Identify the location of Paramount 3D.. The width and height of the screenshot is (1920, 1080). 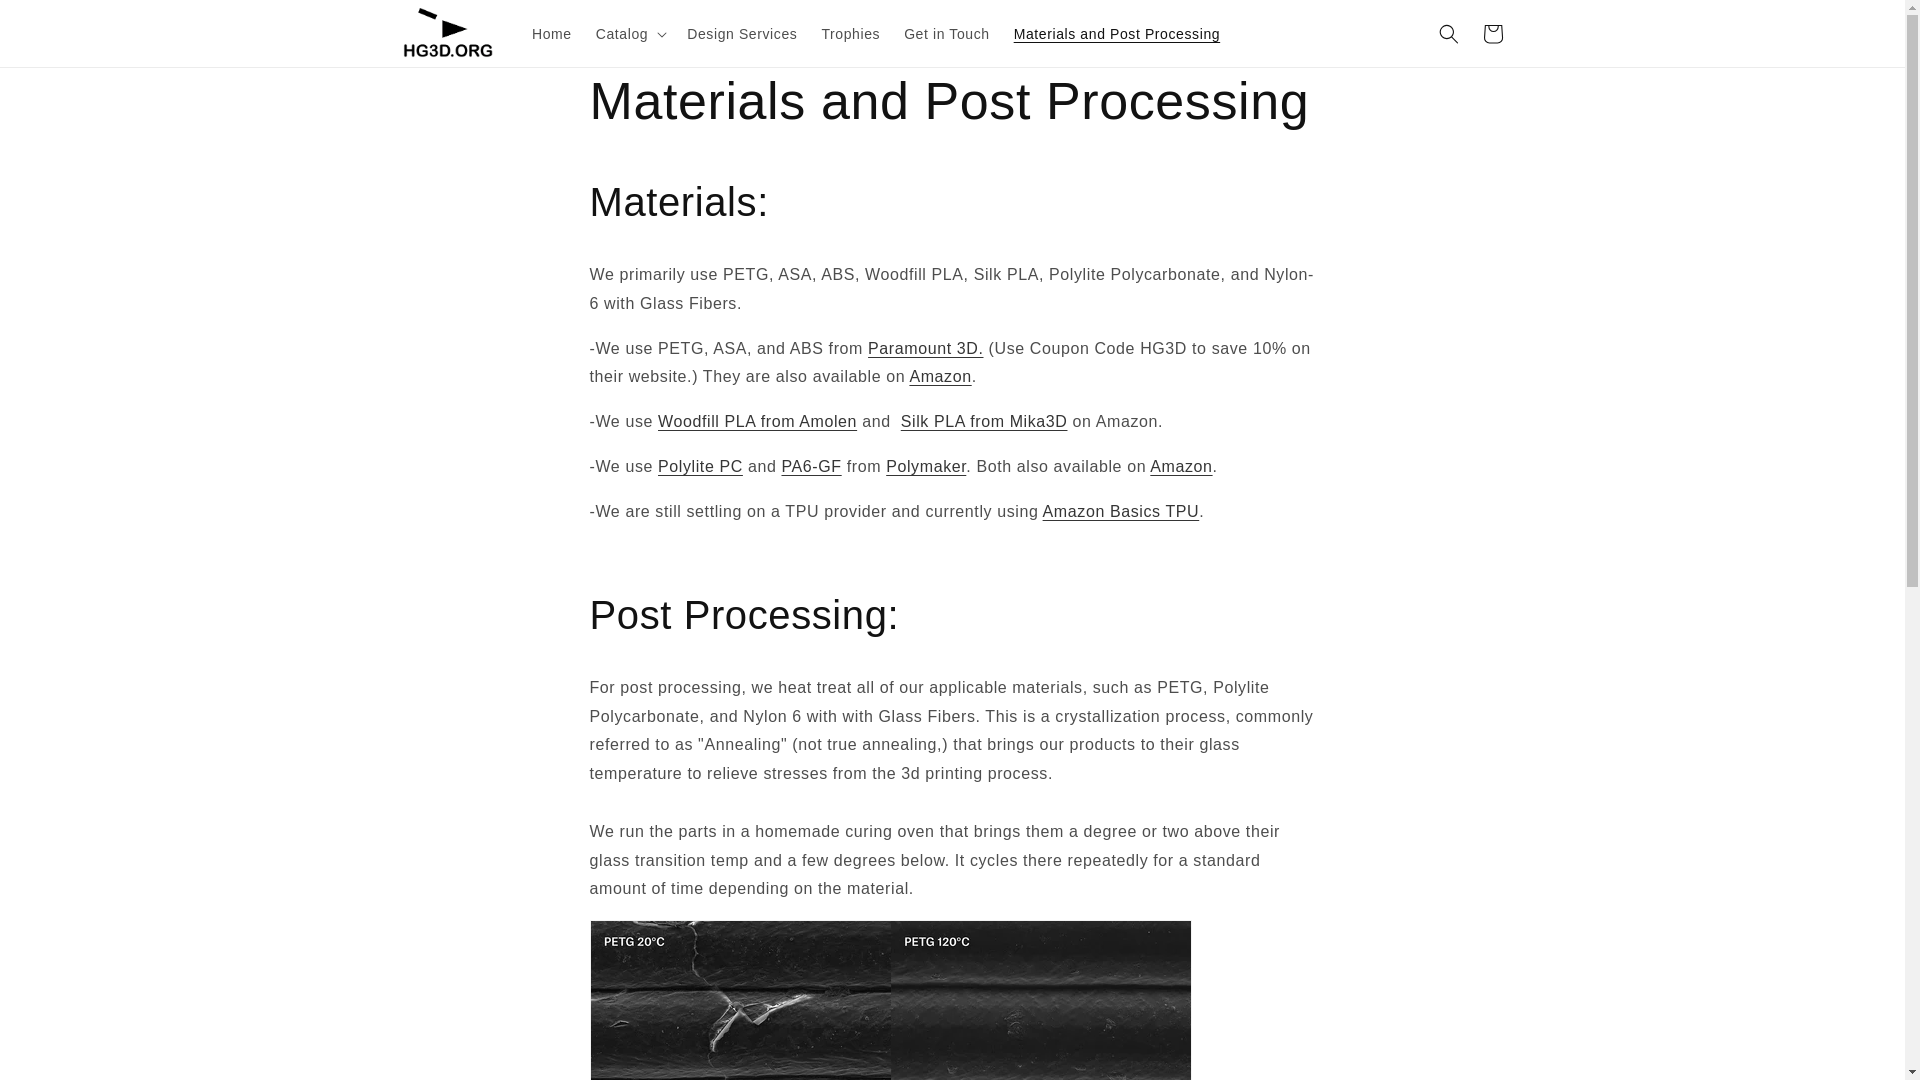
(925, 348).